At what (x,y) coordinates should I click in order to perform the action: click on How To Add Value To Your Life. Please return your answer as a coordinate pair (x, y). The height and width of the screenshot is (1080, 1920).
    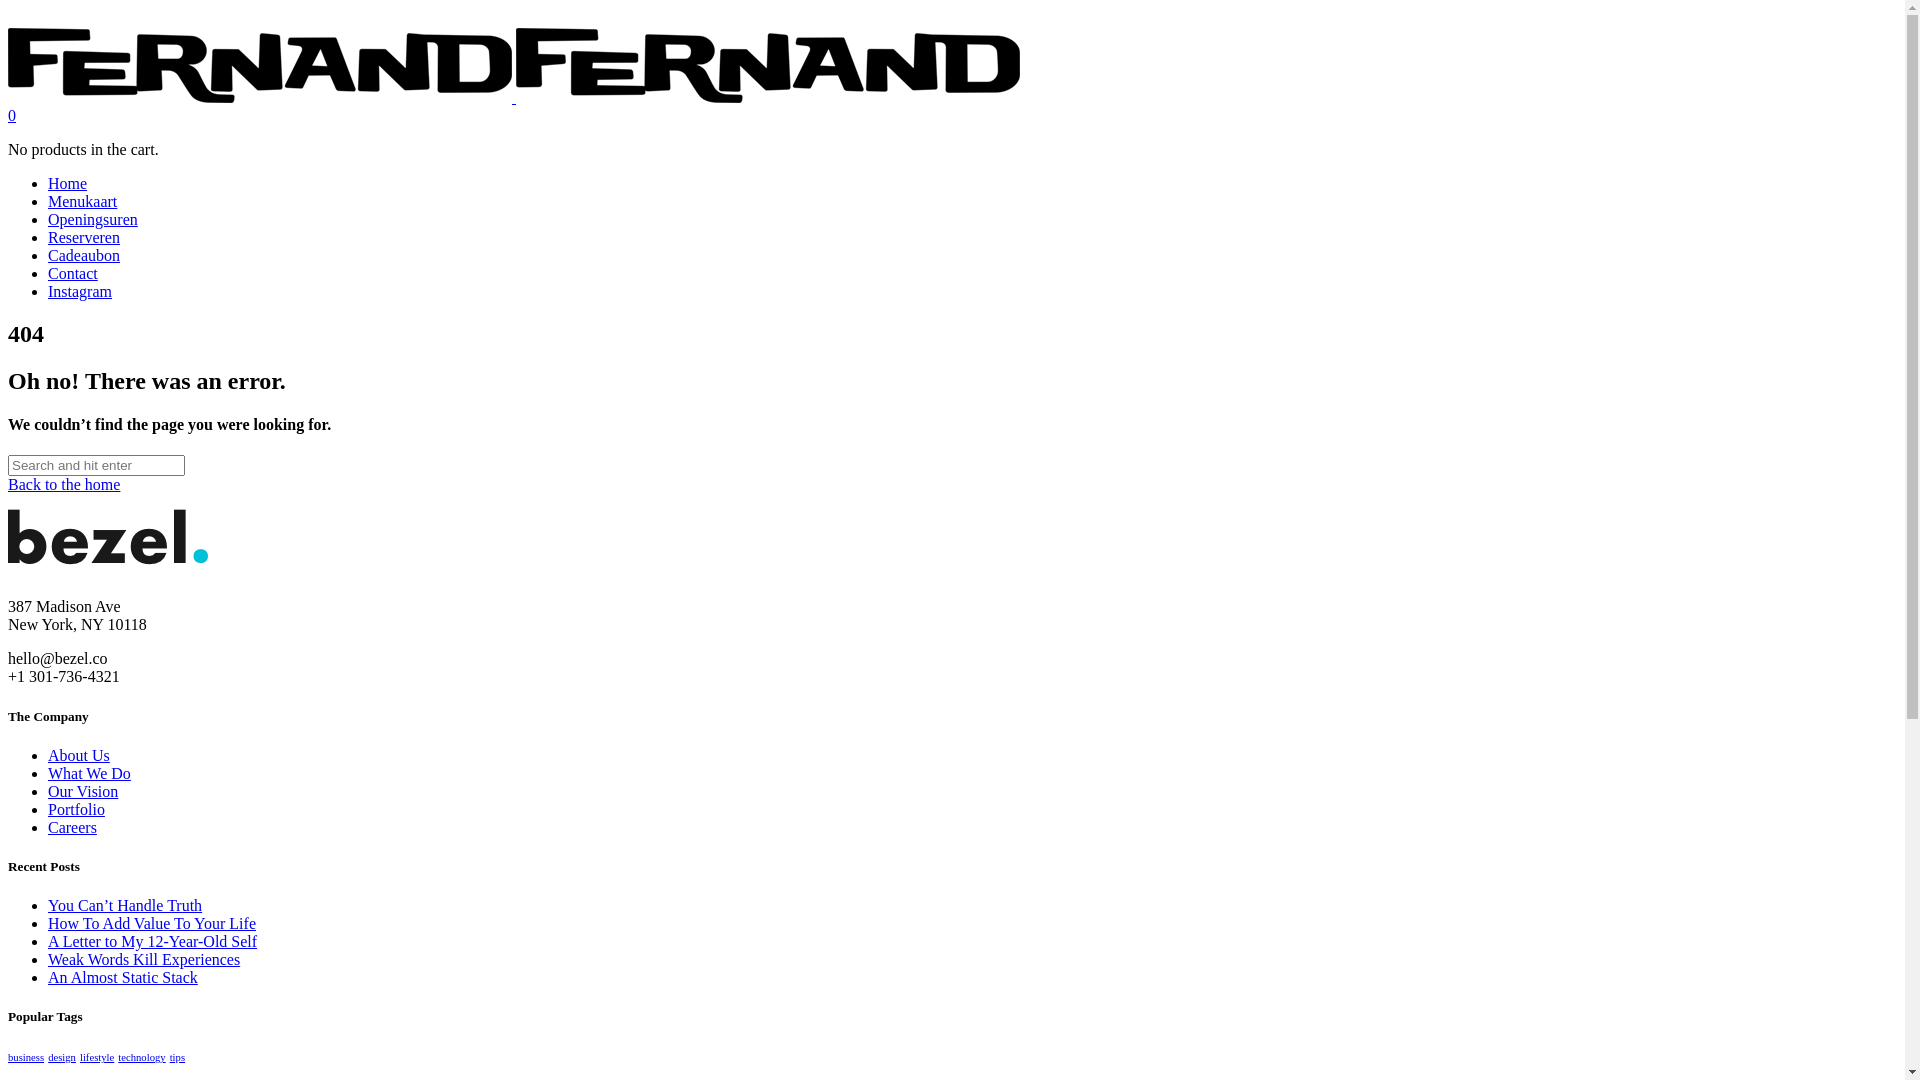
    Looking at the image, I should click on (152, 924).